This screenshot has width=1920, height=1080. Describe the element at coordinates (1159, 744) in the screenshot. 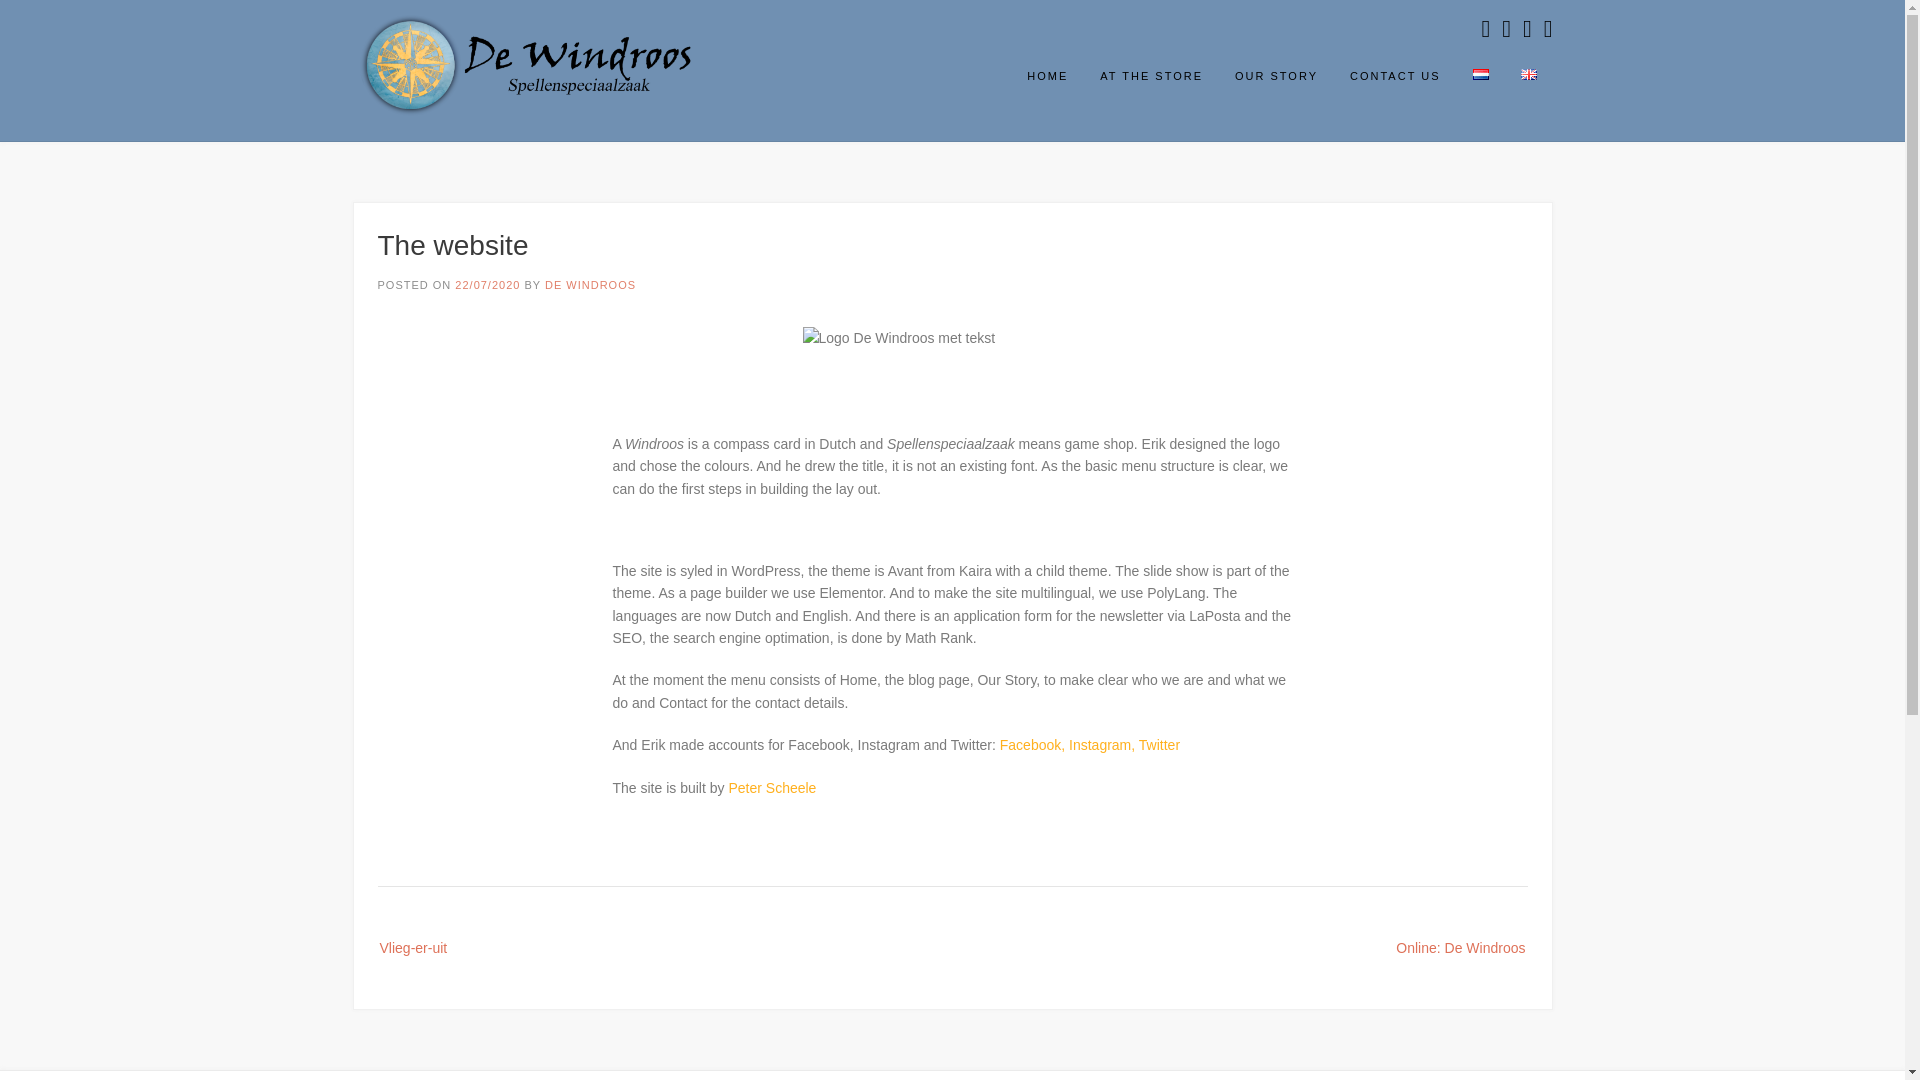

I see `Twitter` at that location.